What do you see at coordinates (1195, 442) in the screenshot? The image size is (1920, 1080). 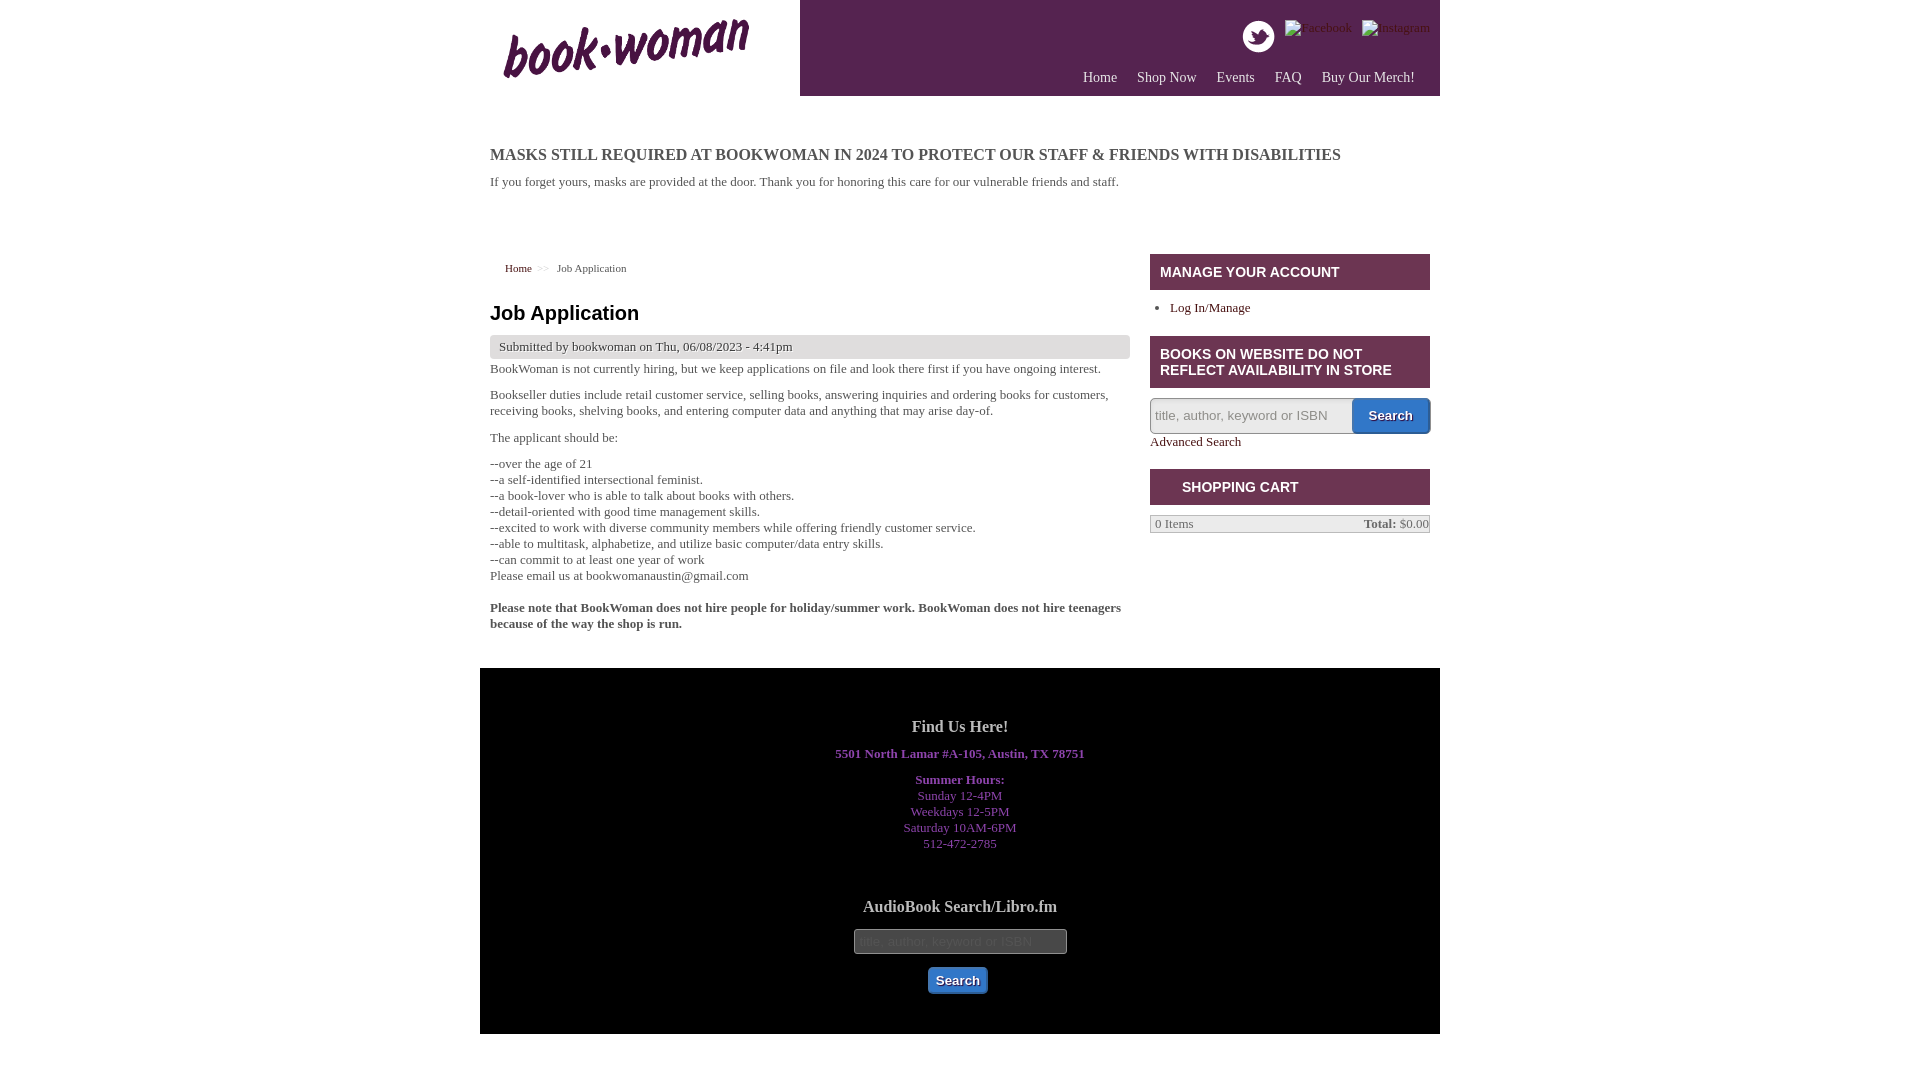 I see `Advanced Search` at bounding box center [1195, 442].